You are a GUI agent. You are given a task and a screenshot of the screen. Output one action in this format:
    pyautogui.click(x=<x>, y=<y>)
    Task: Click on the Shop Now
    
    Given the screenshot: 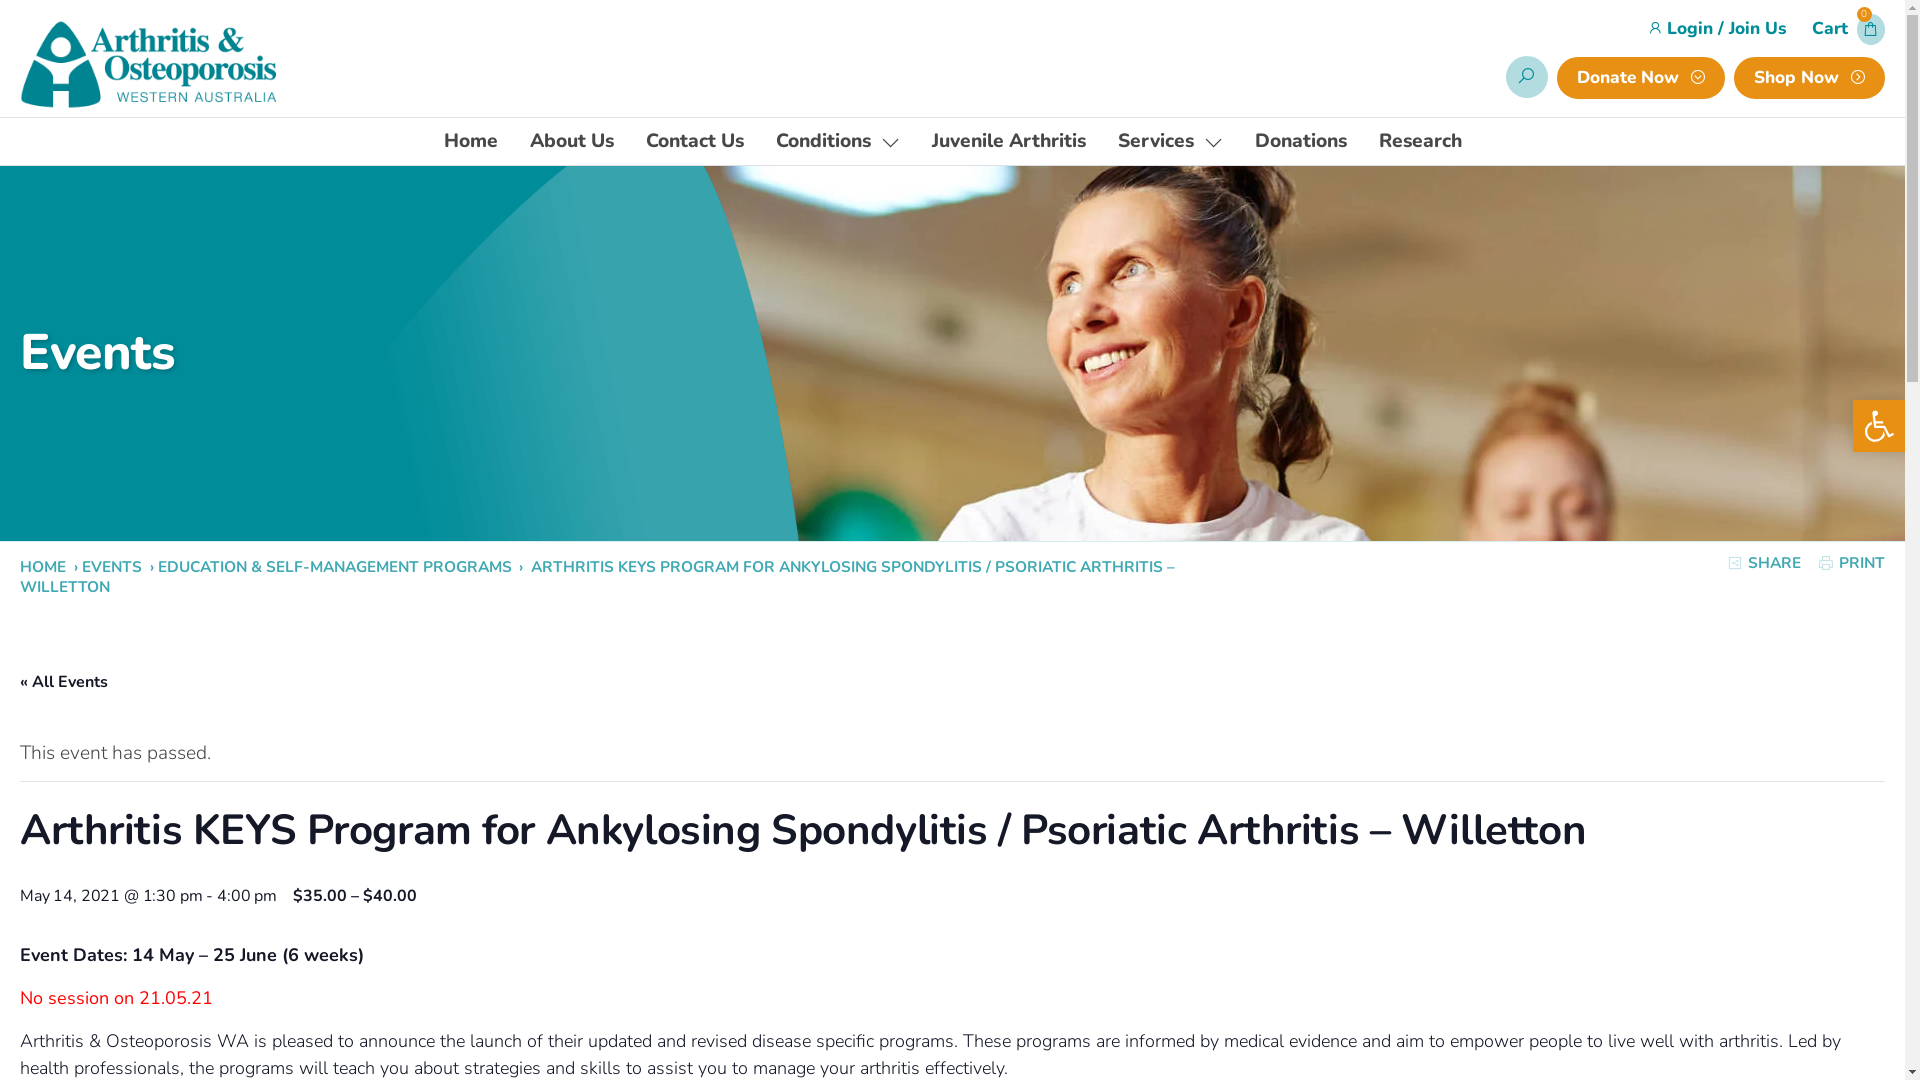 What is the action you would take?
    pyautogui.click(x=1810, y=78)
    